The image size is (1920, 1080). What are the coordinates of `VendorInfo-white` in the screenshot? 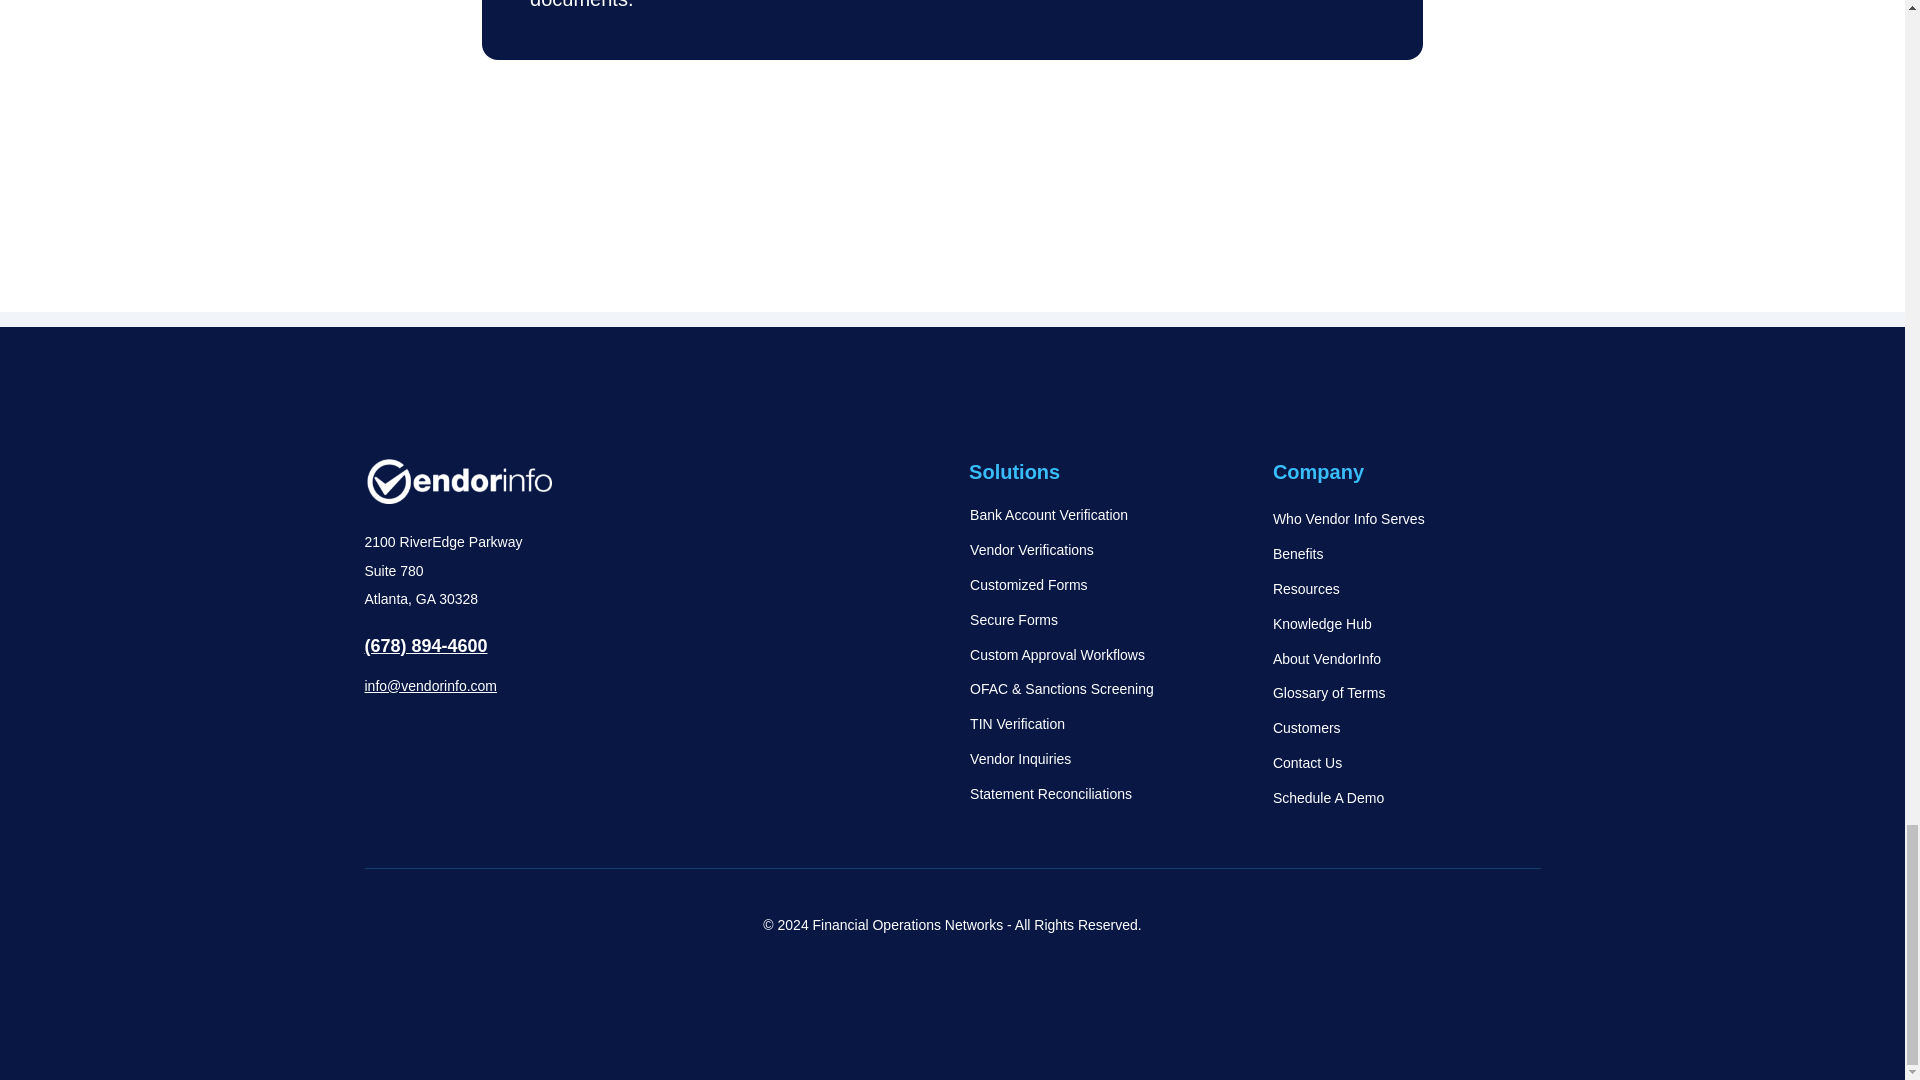 It's located at (458, 481).